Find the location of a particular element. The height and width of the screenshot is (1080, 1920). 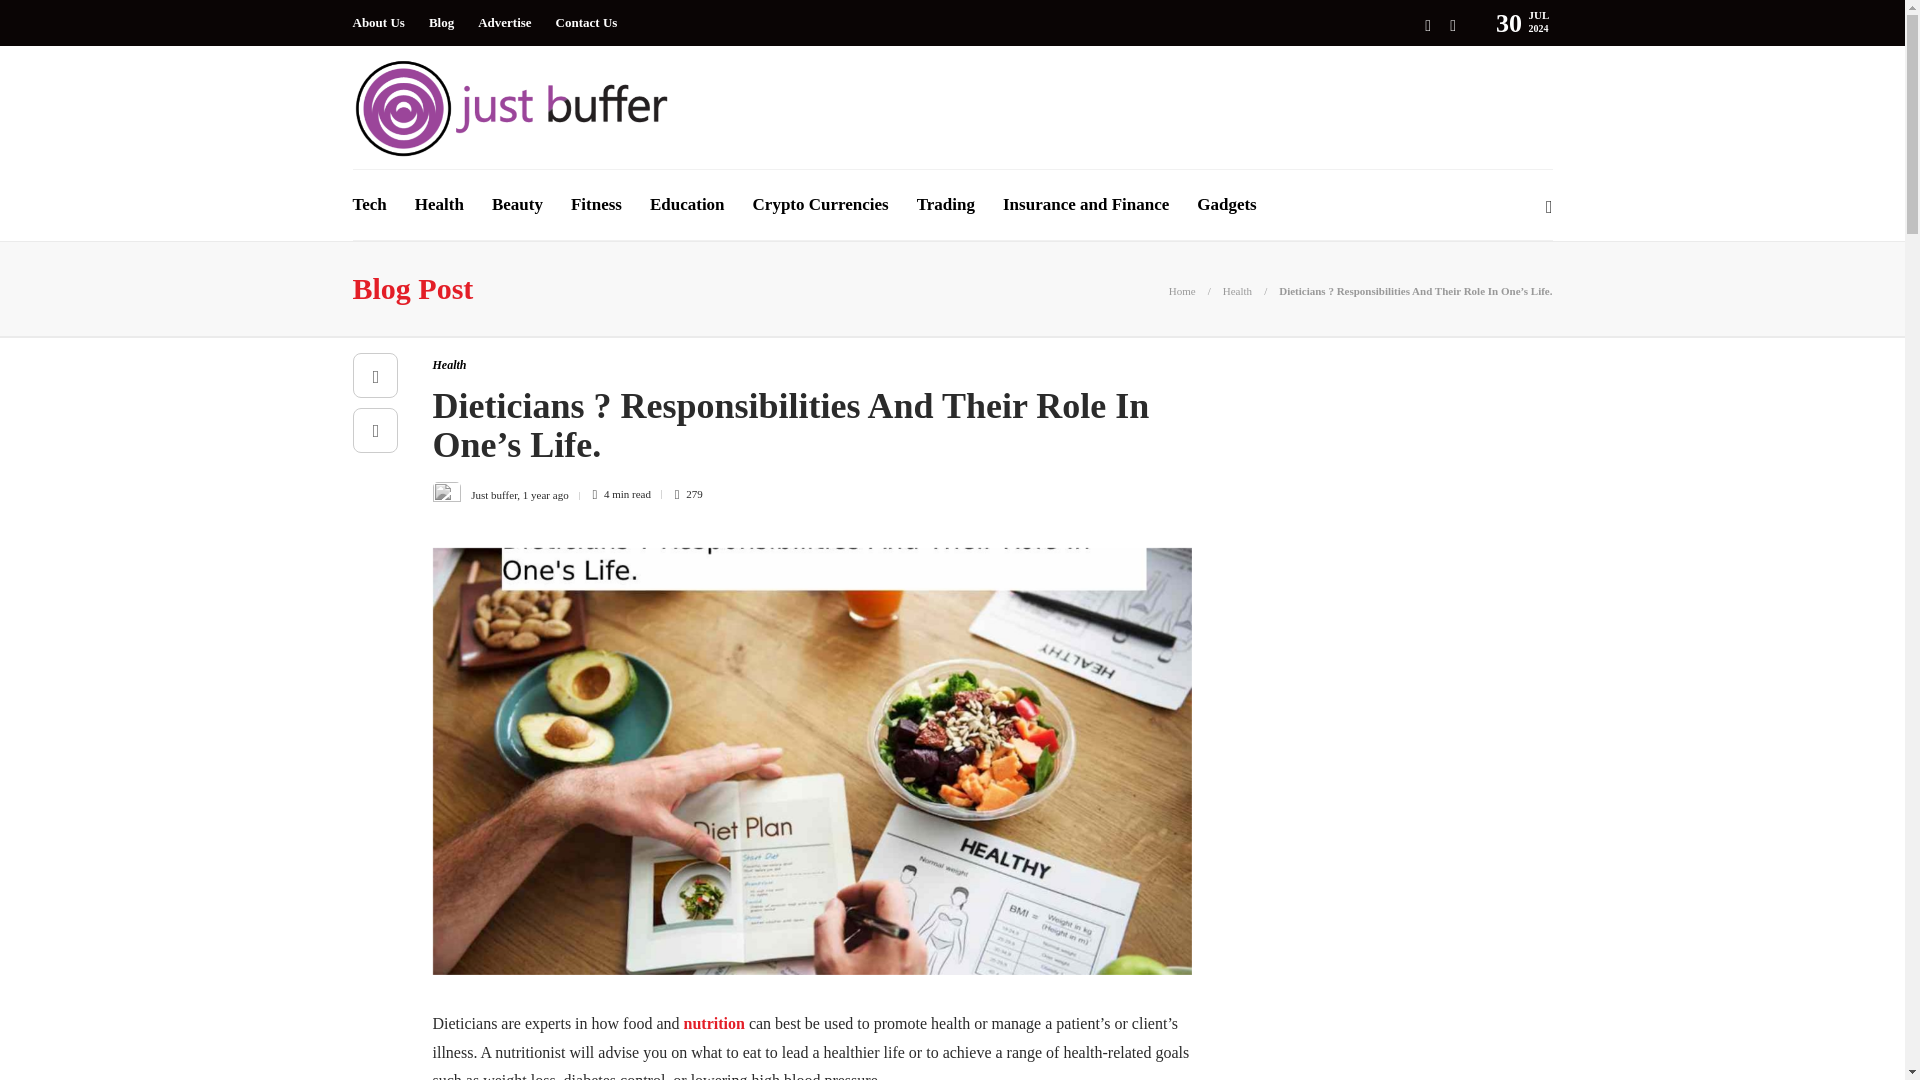

Home is located at coordinates (1182, 291).